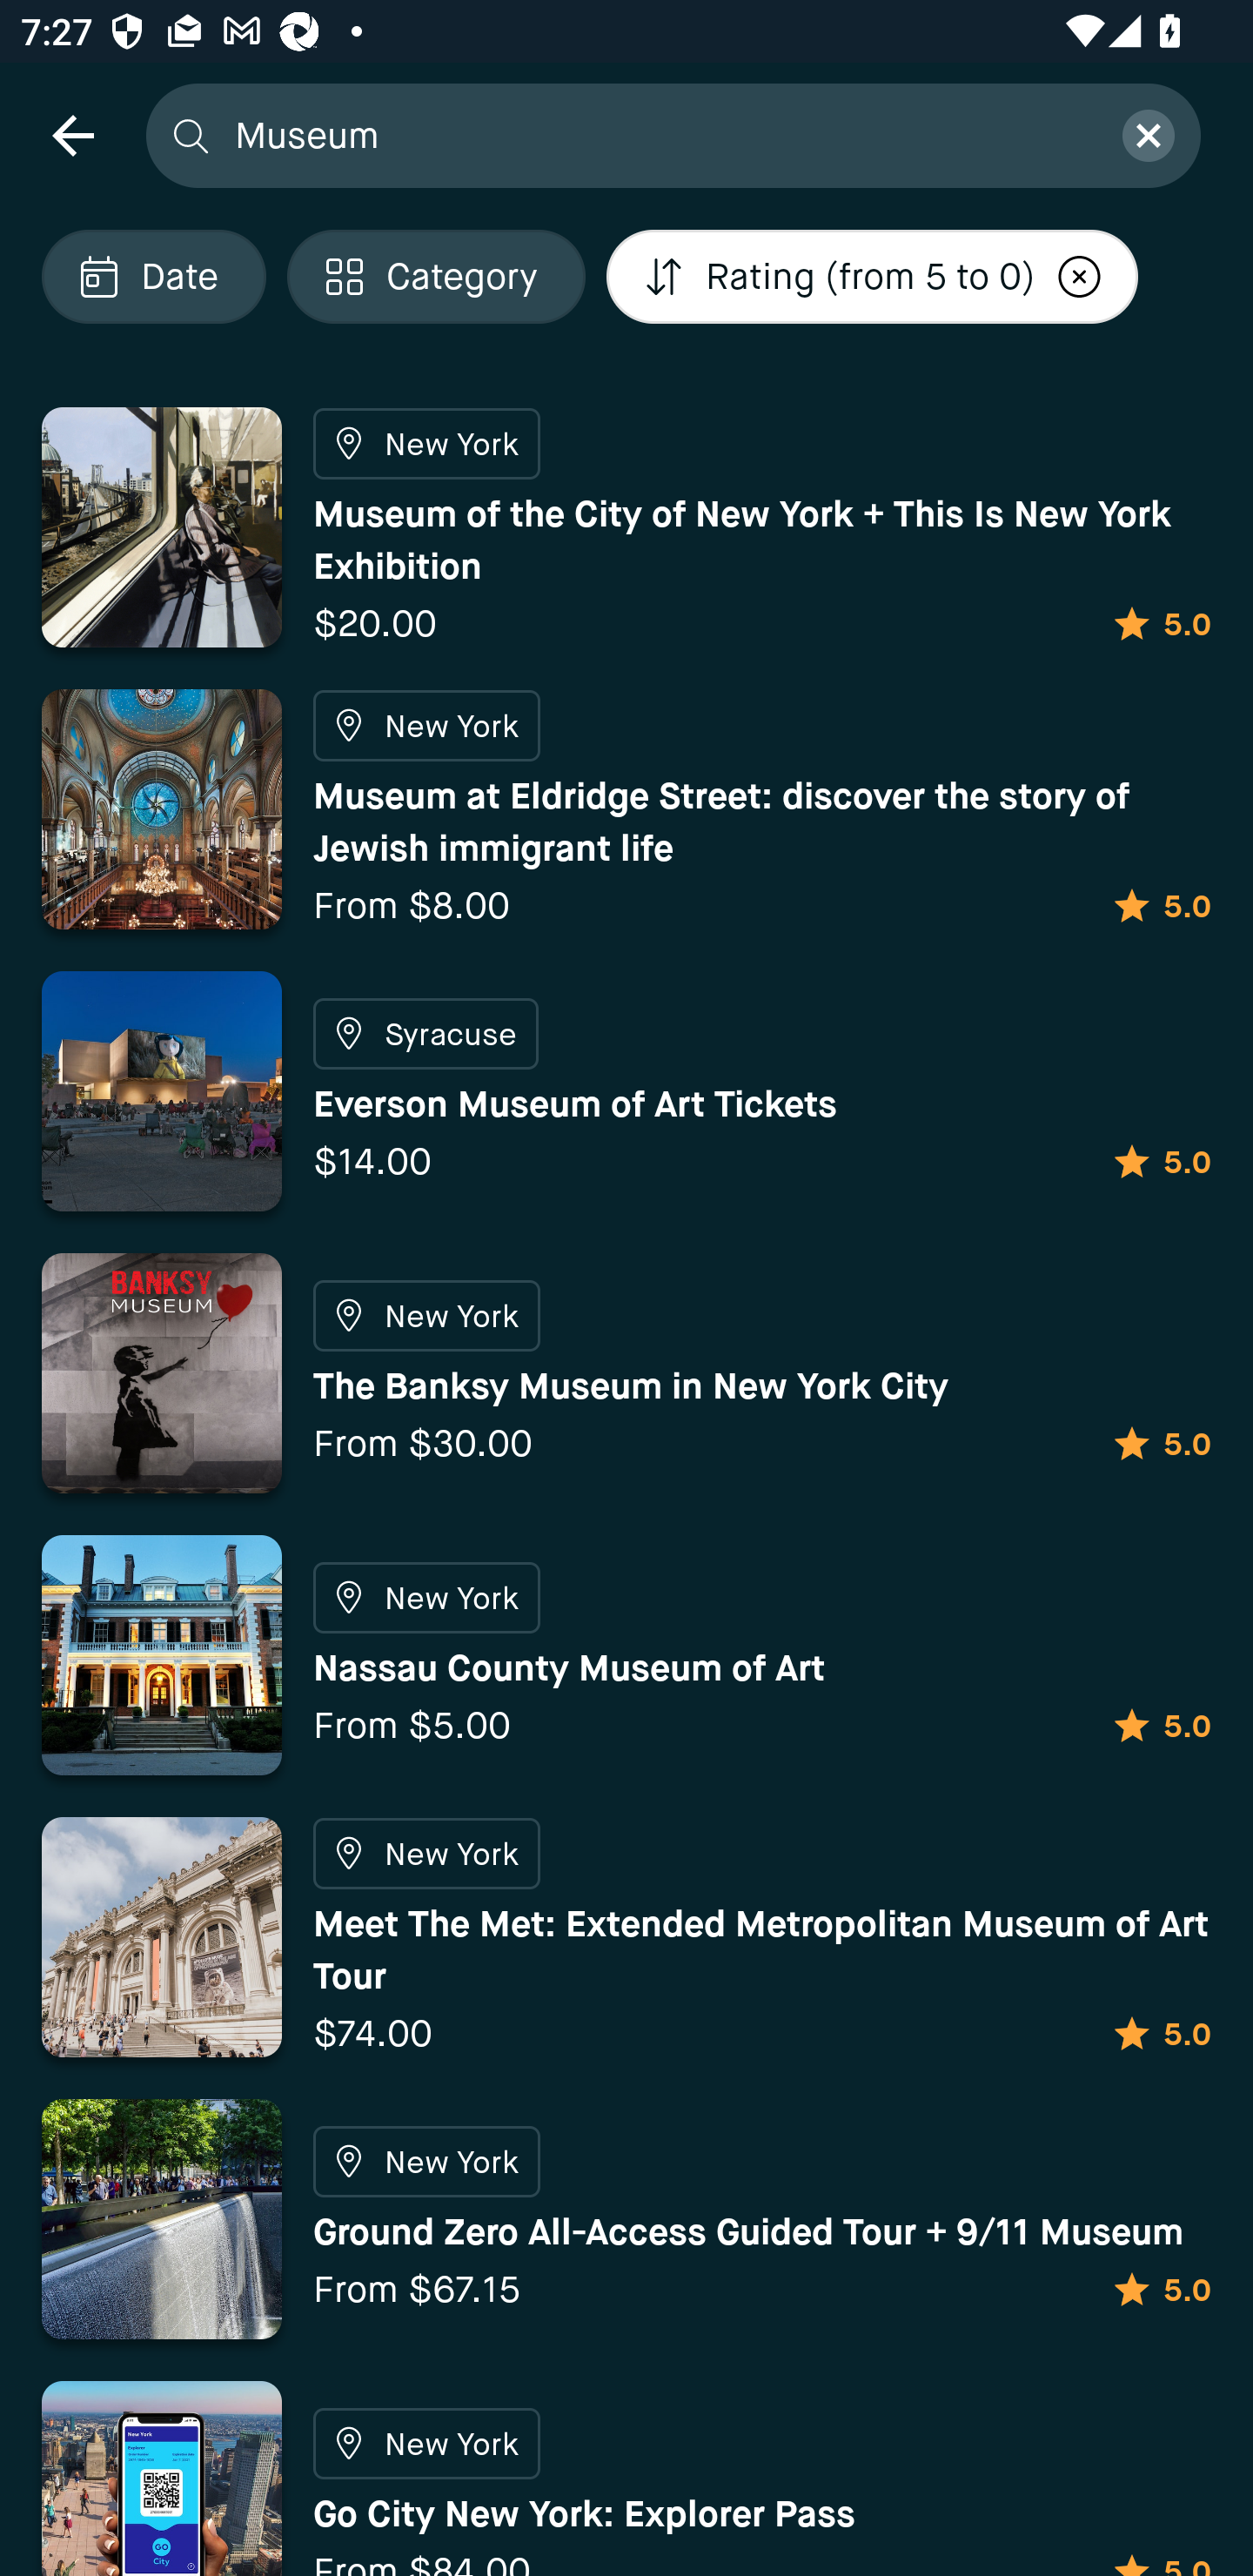 Image resolution: width=1253 pixels, height=2576 pixels. I want to click on Localized description, so click(1080, 277).